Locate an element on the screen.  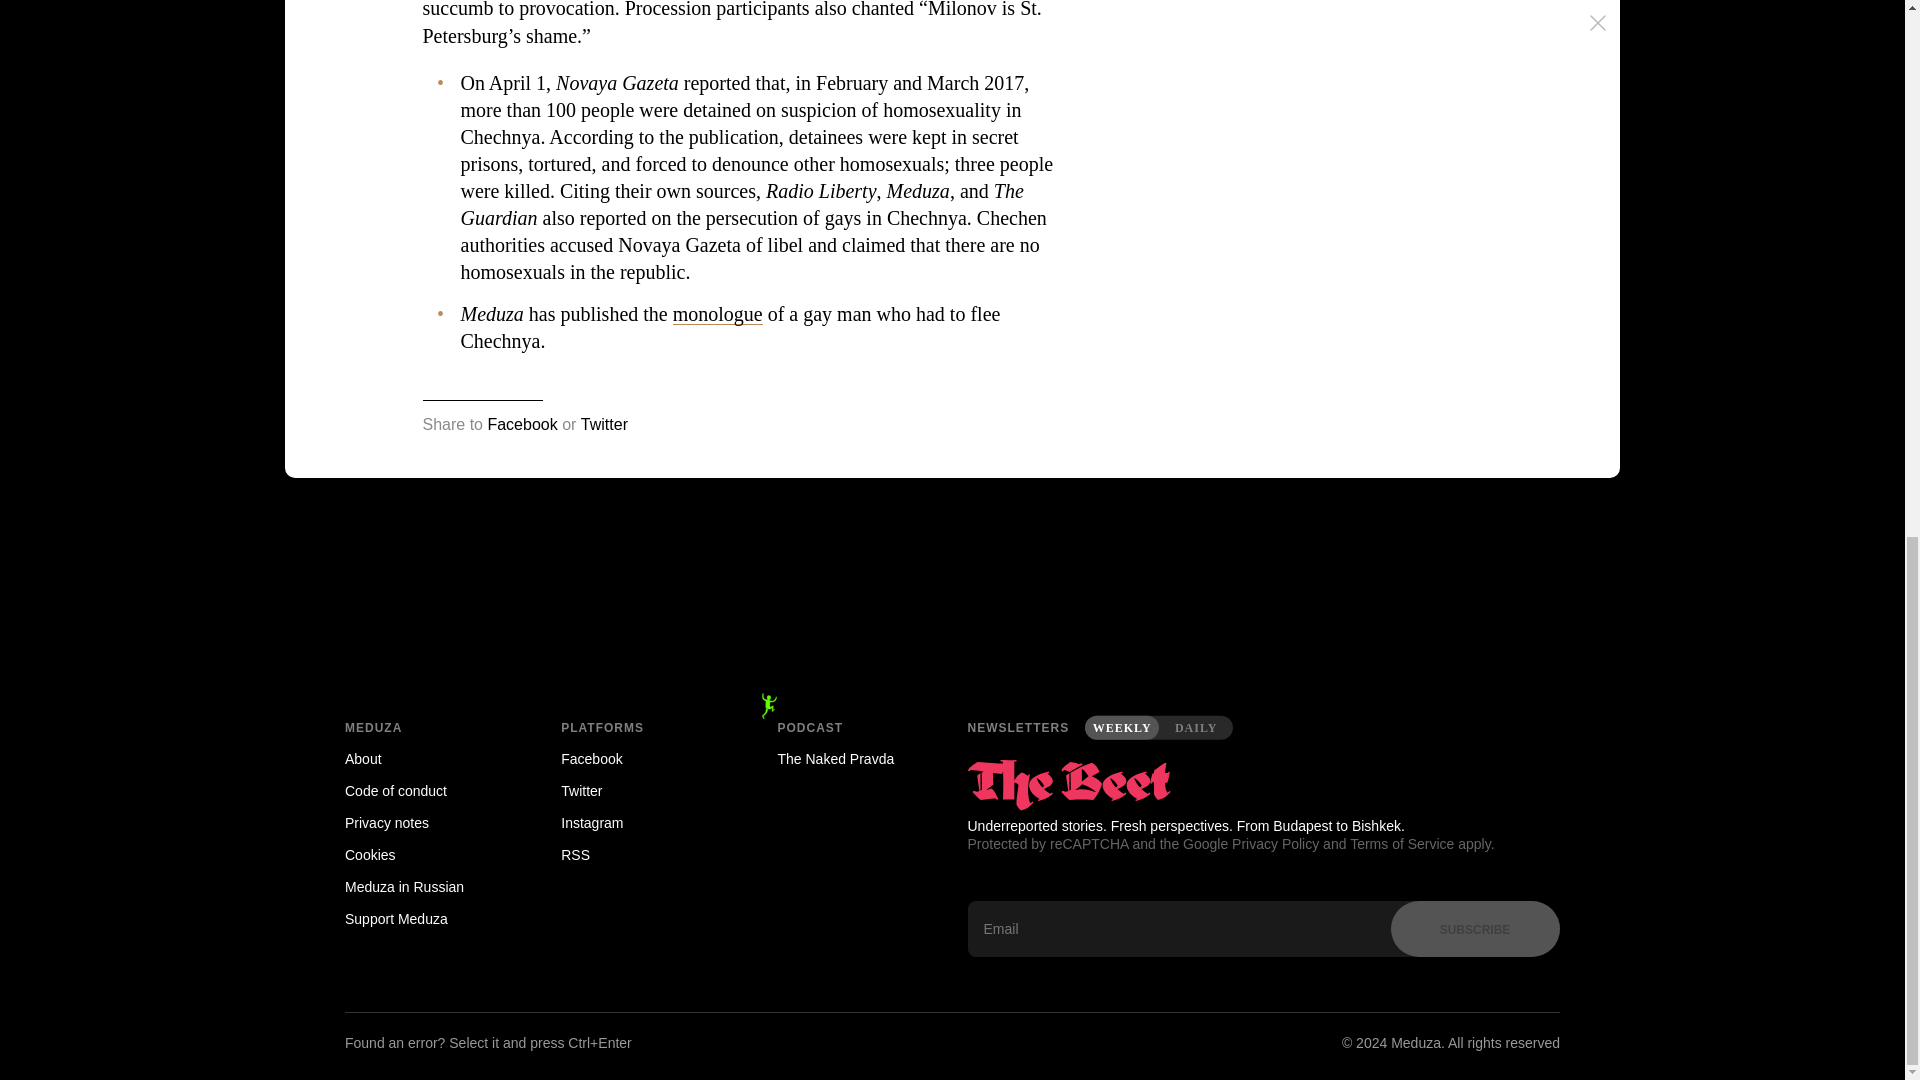
About is located at coordinates (424, 759).